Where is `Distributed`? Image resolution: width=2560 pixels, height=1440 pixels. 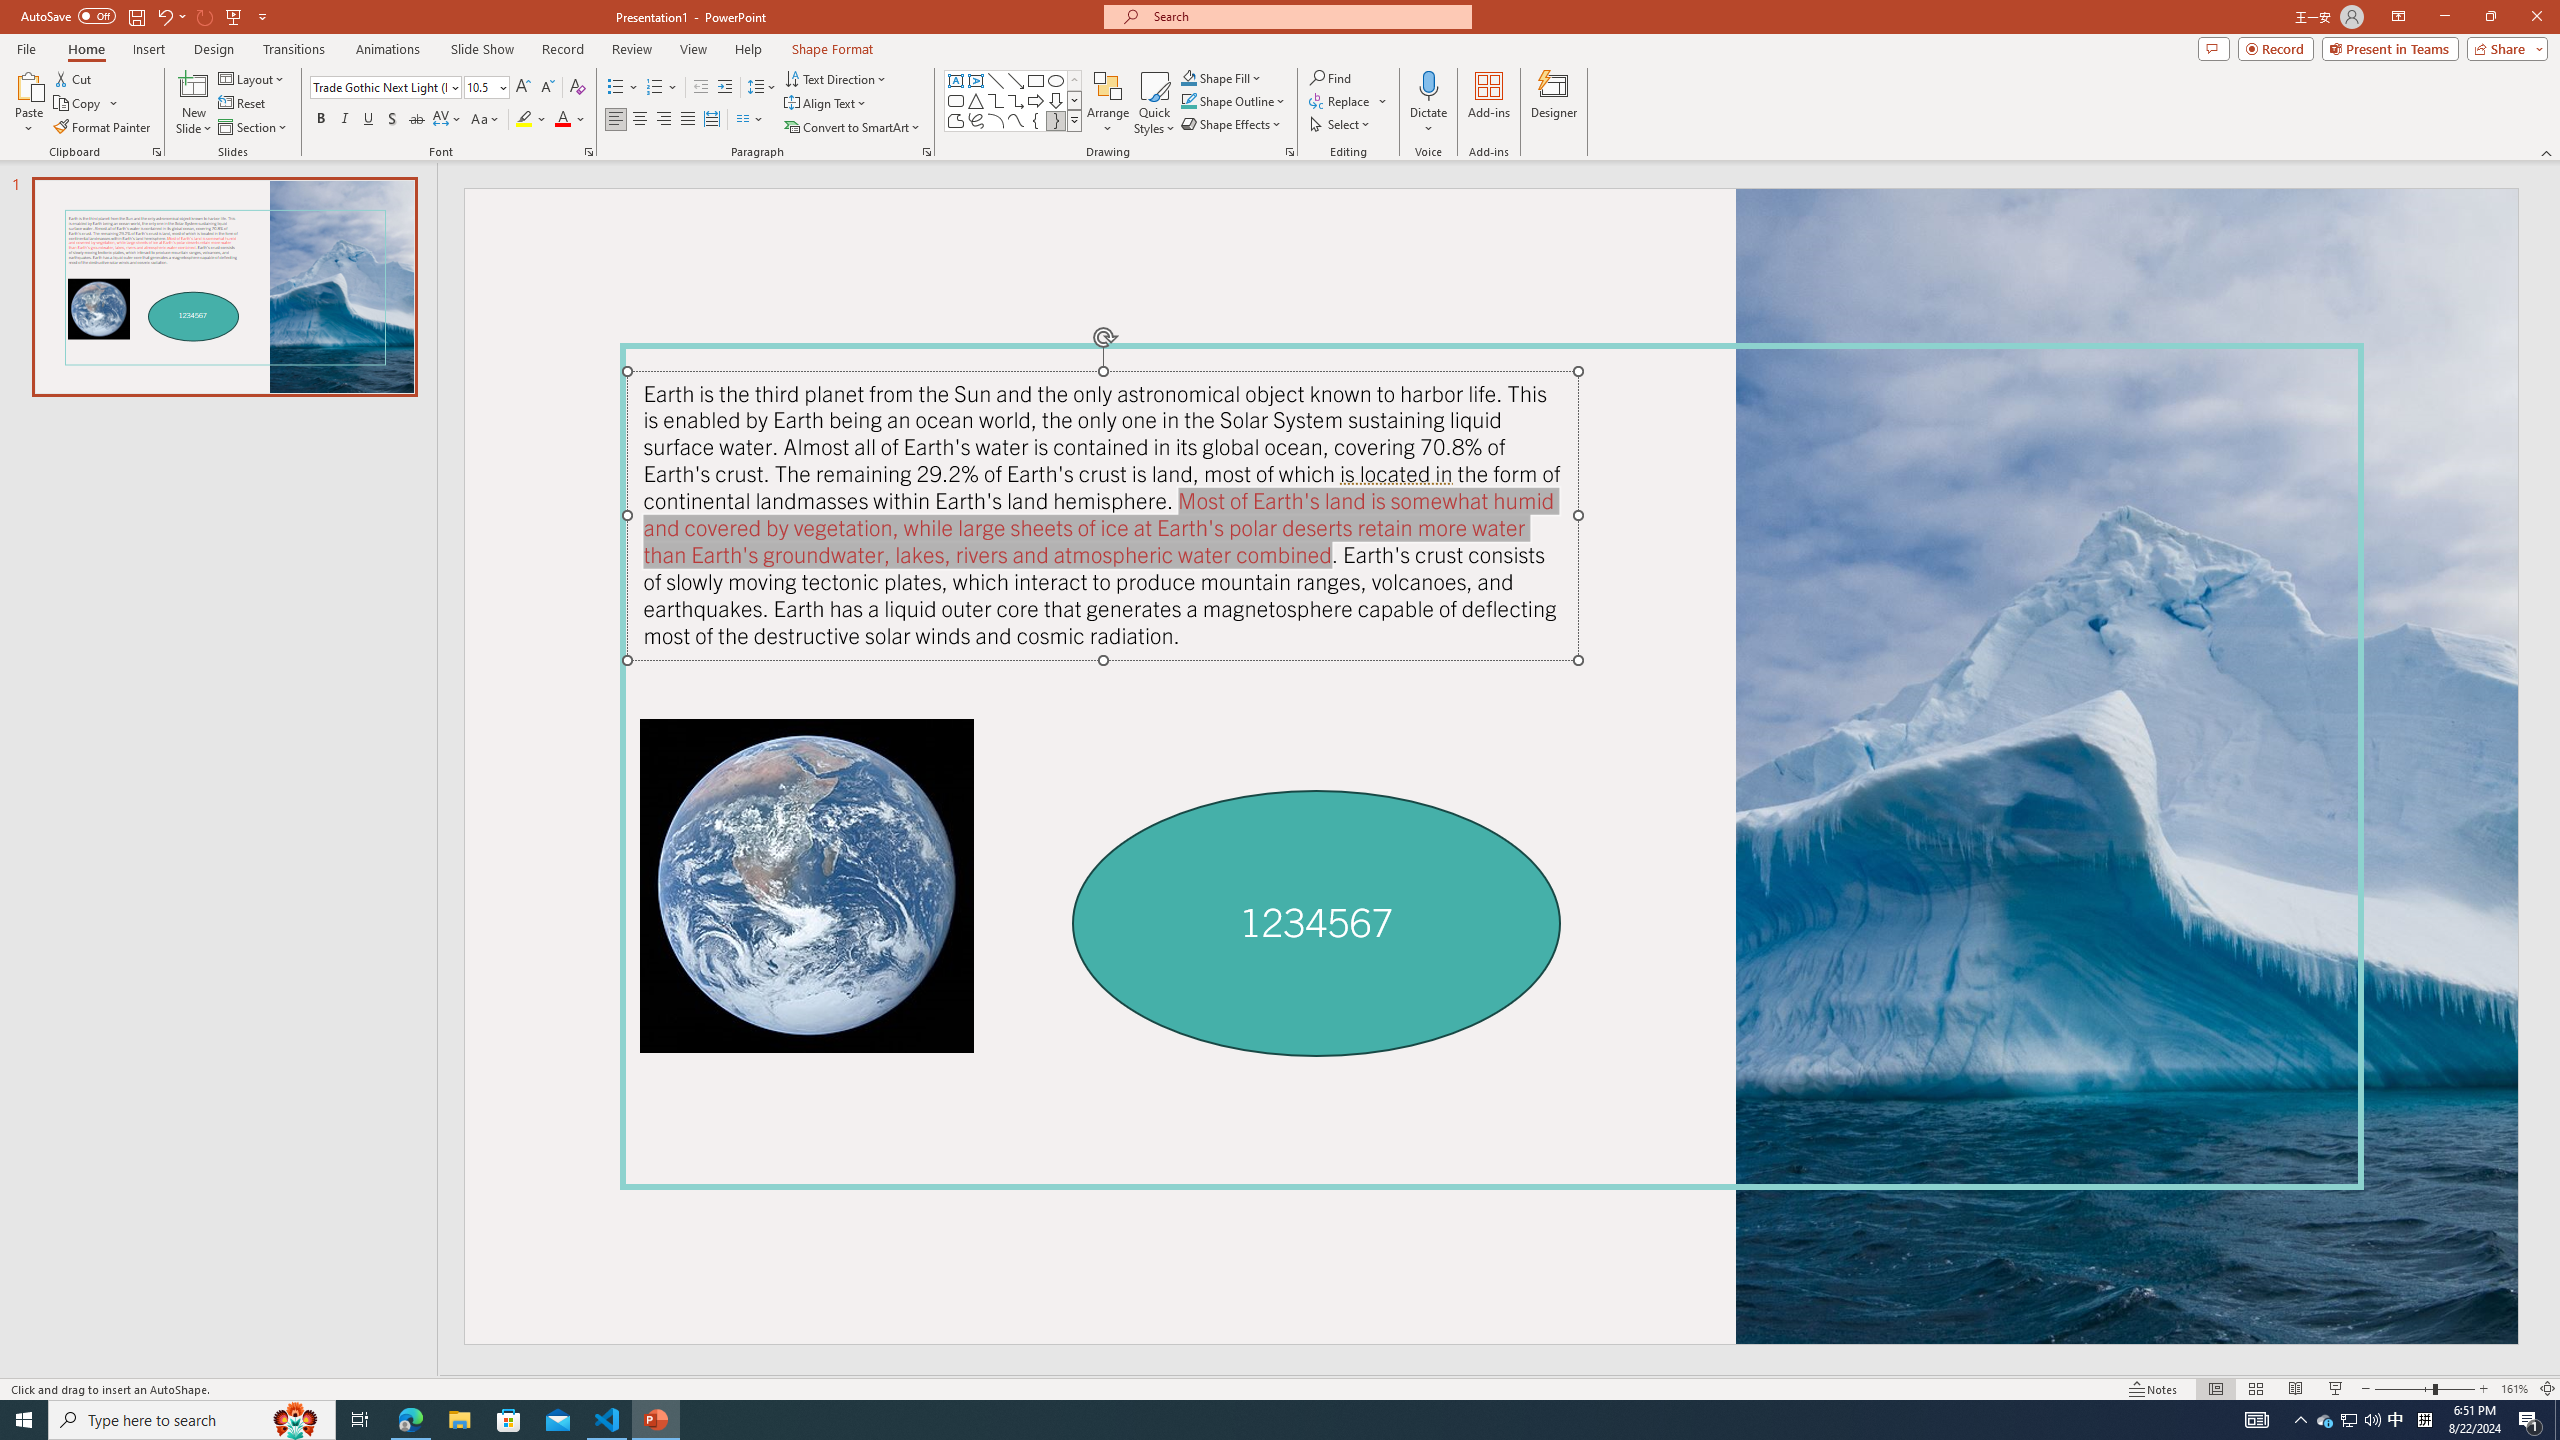 Distributed is located at coordinates (711, 120).